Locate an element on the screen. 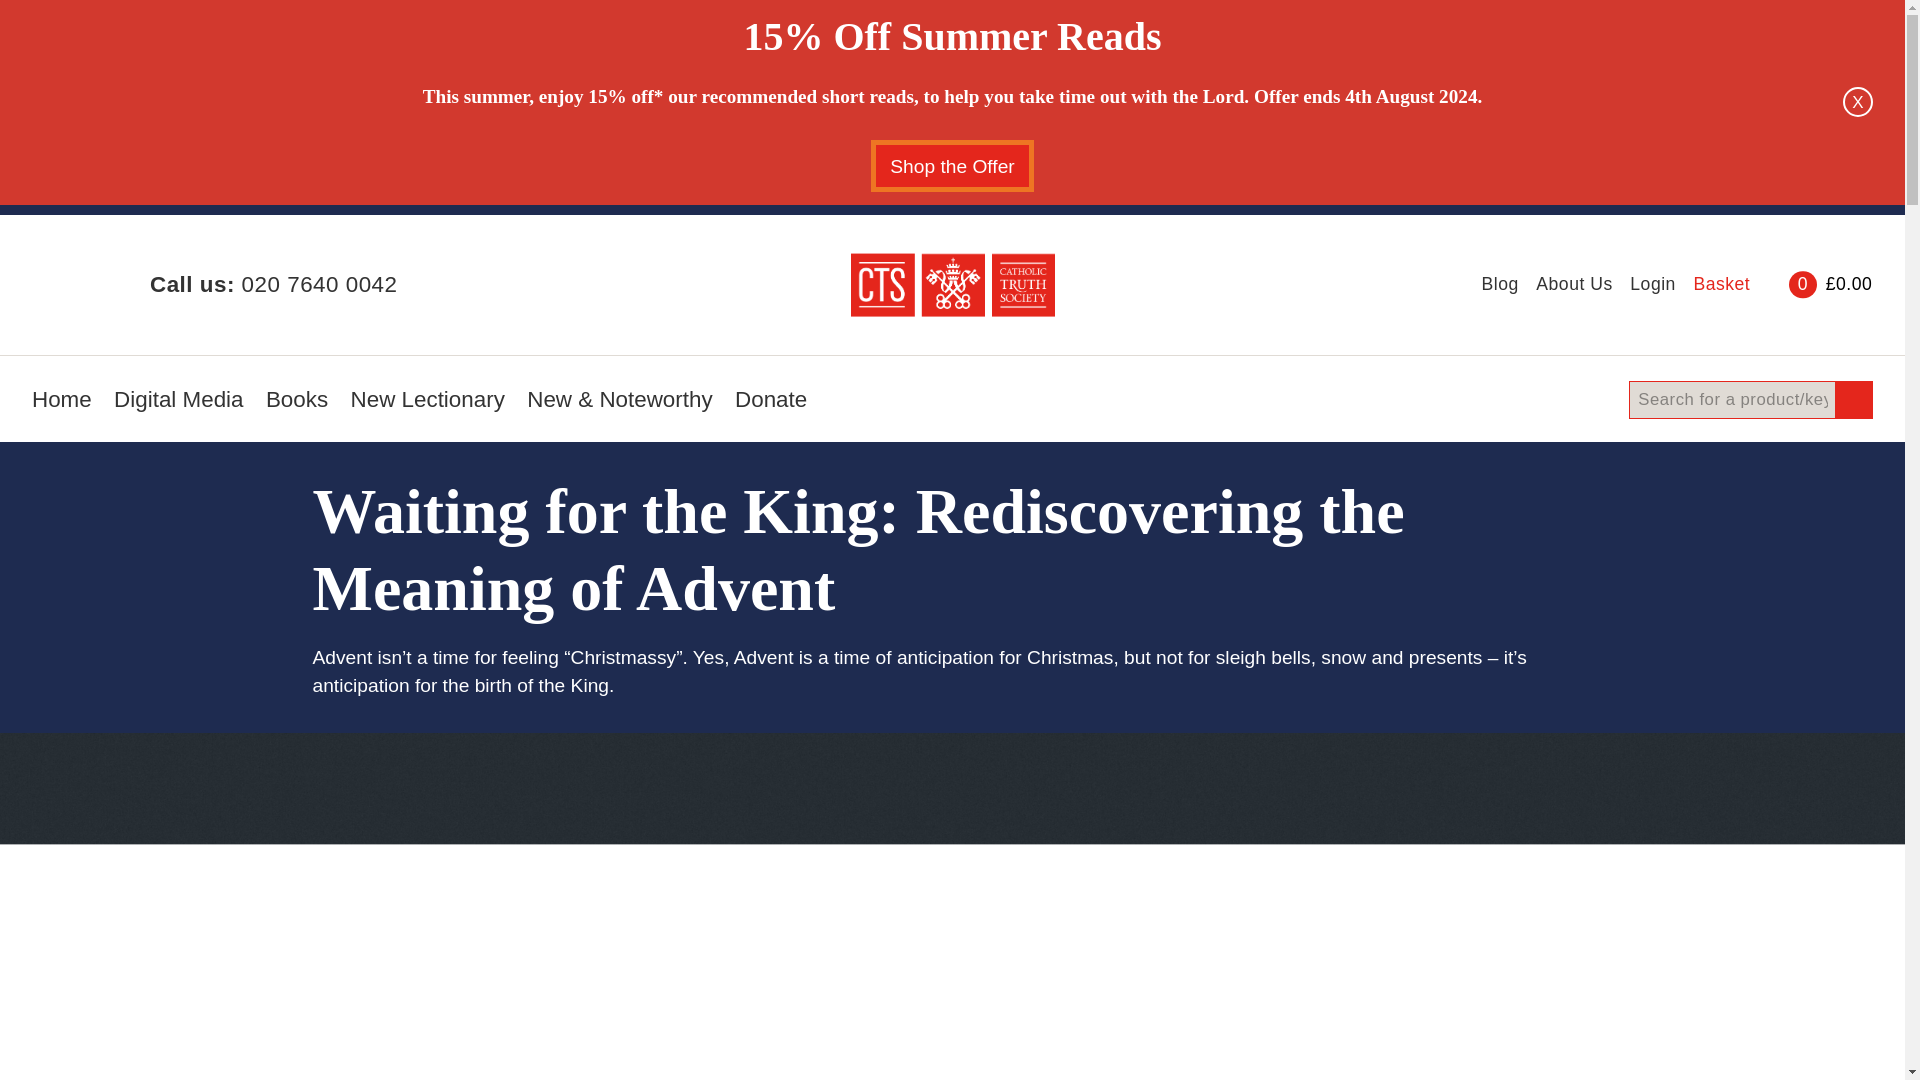 The width and height of the screenshot is (1920, 1080). Search is located at coordinates (1852, 400).